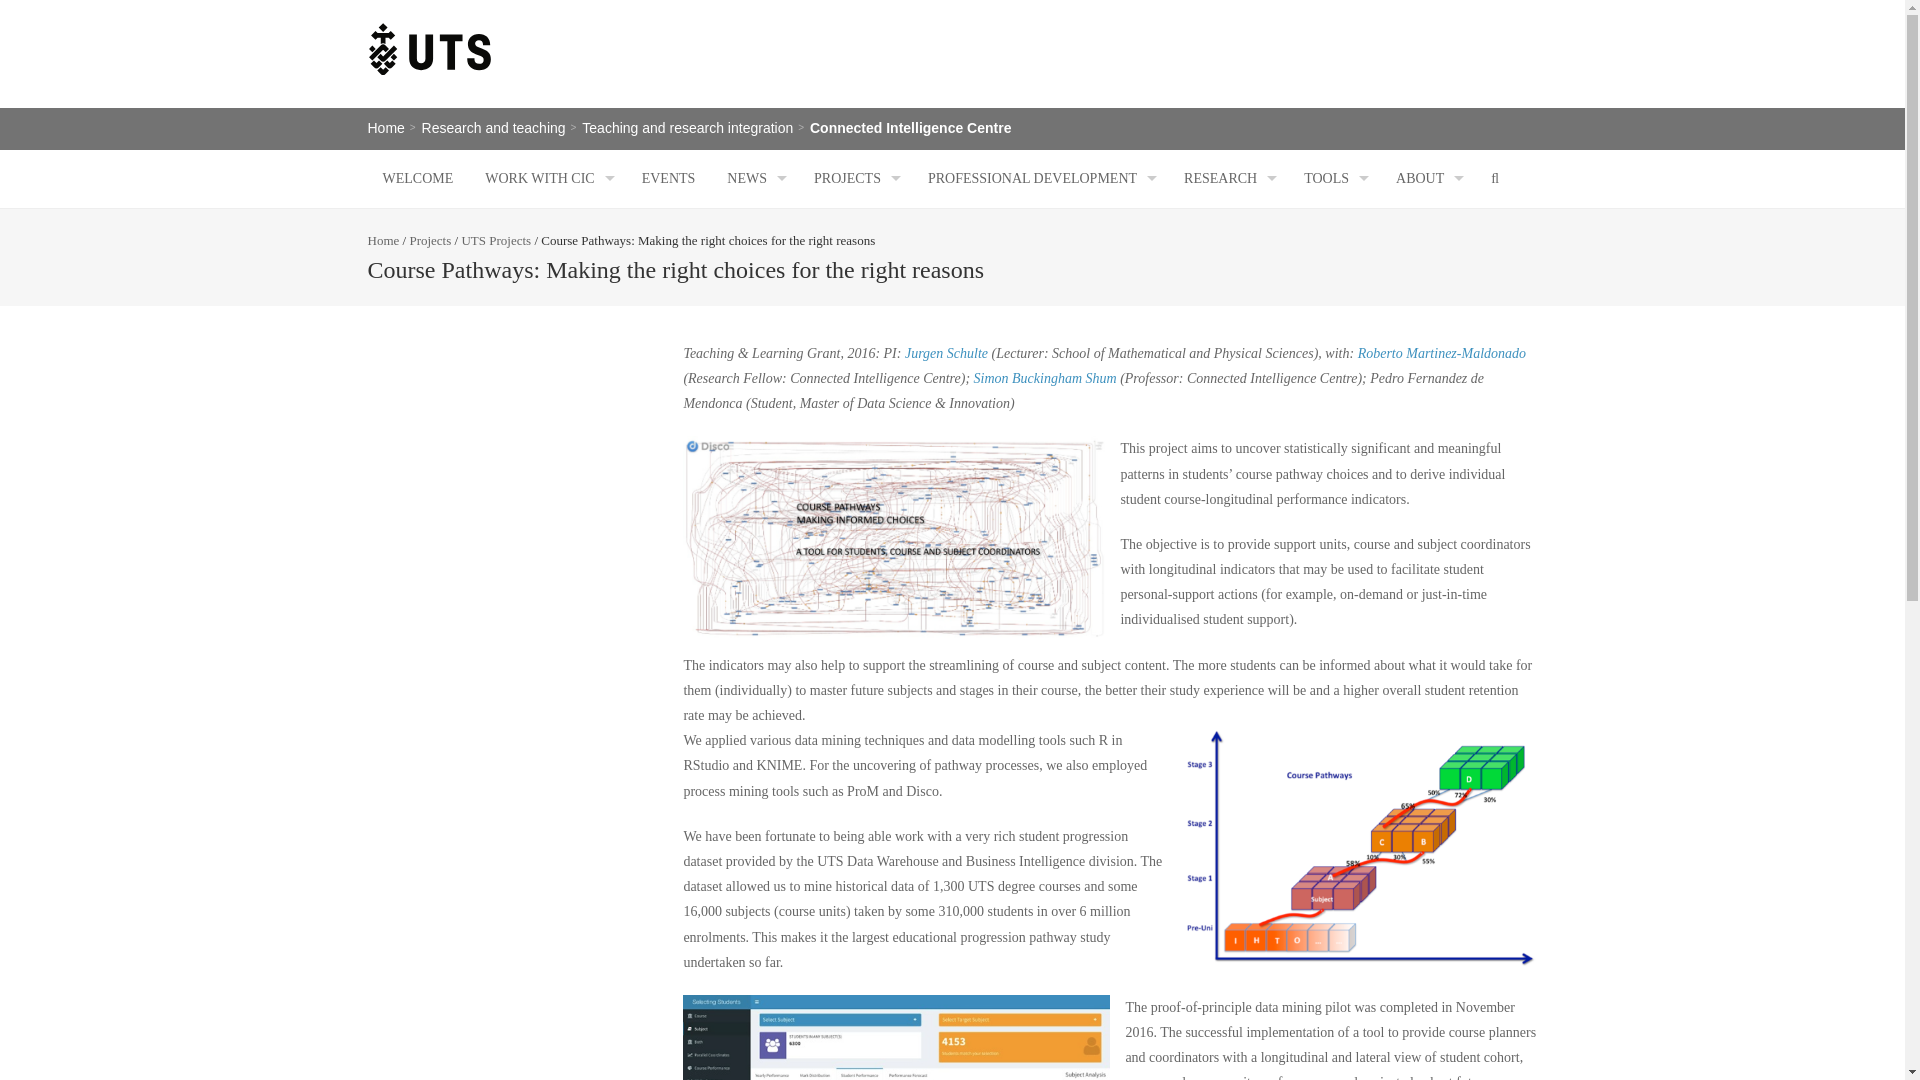  Describe the element at coordinates (1040, 178) in the screenshot. I see `PROFESSIONAL DEVELOPMENT` at that location.